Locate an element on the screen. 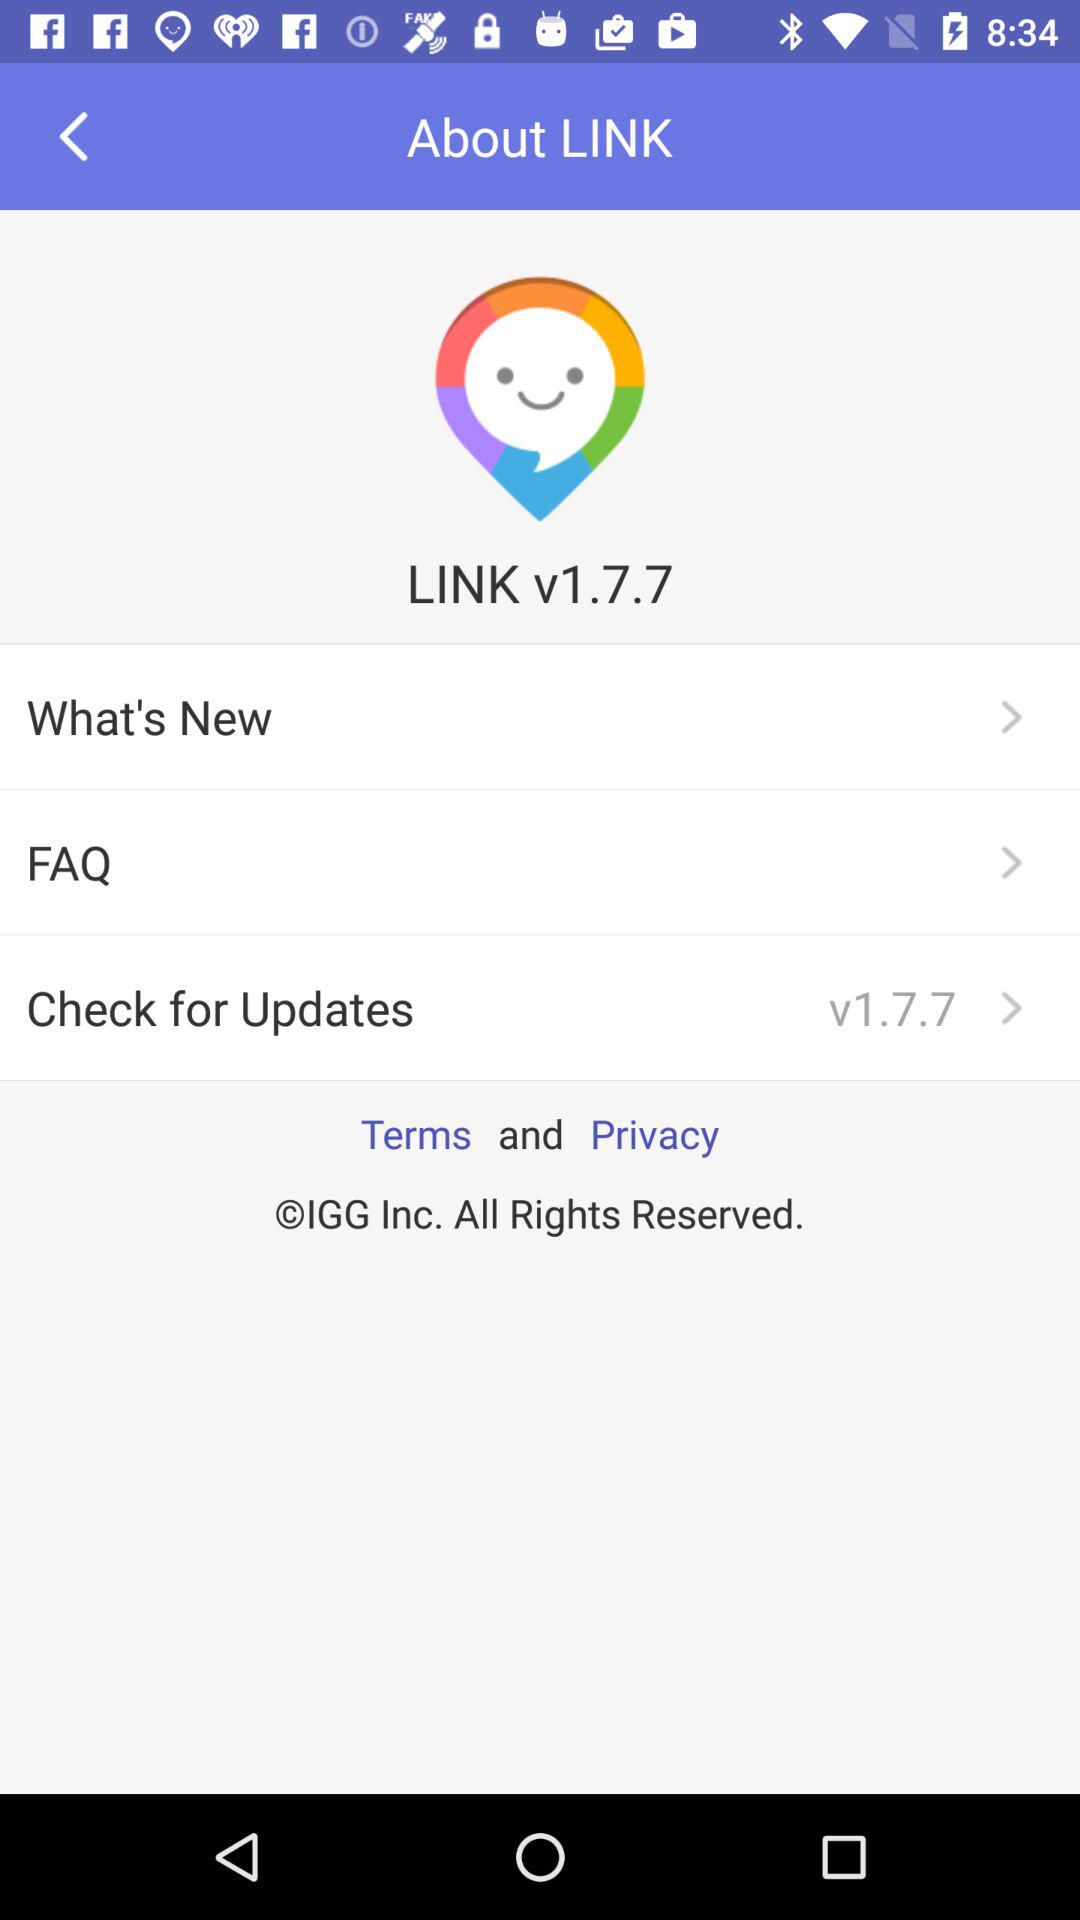  turn off the item next to the and app is located at coordinates (416, 1133).